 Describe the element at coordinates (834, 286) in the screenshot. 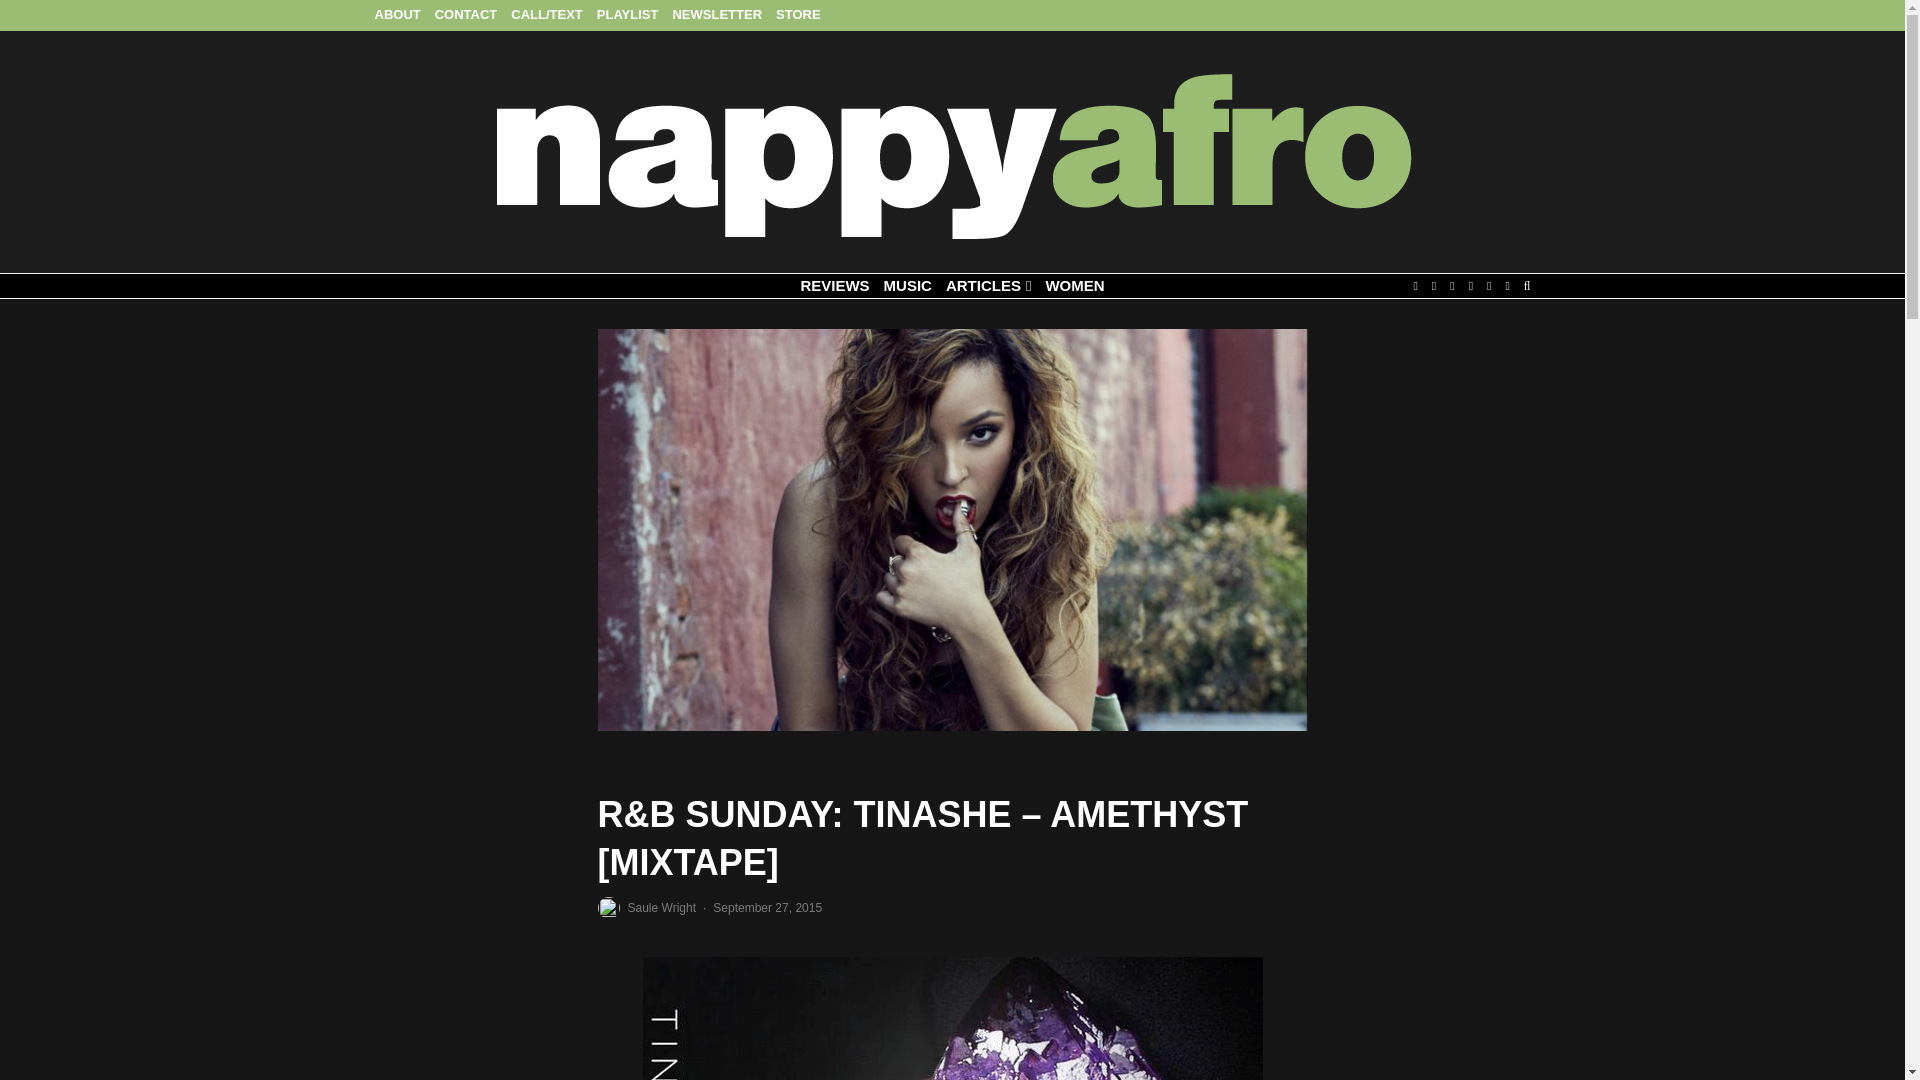

I see `REVIEWS` at that location.